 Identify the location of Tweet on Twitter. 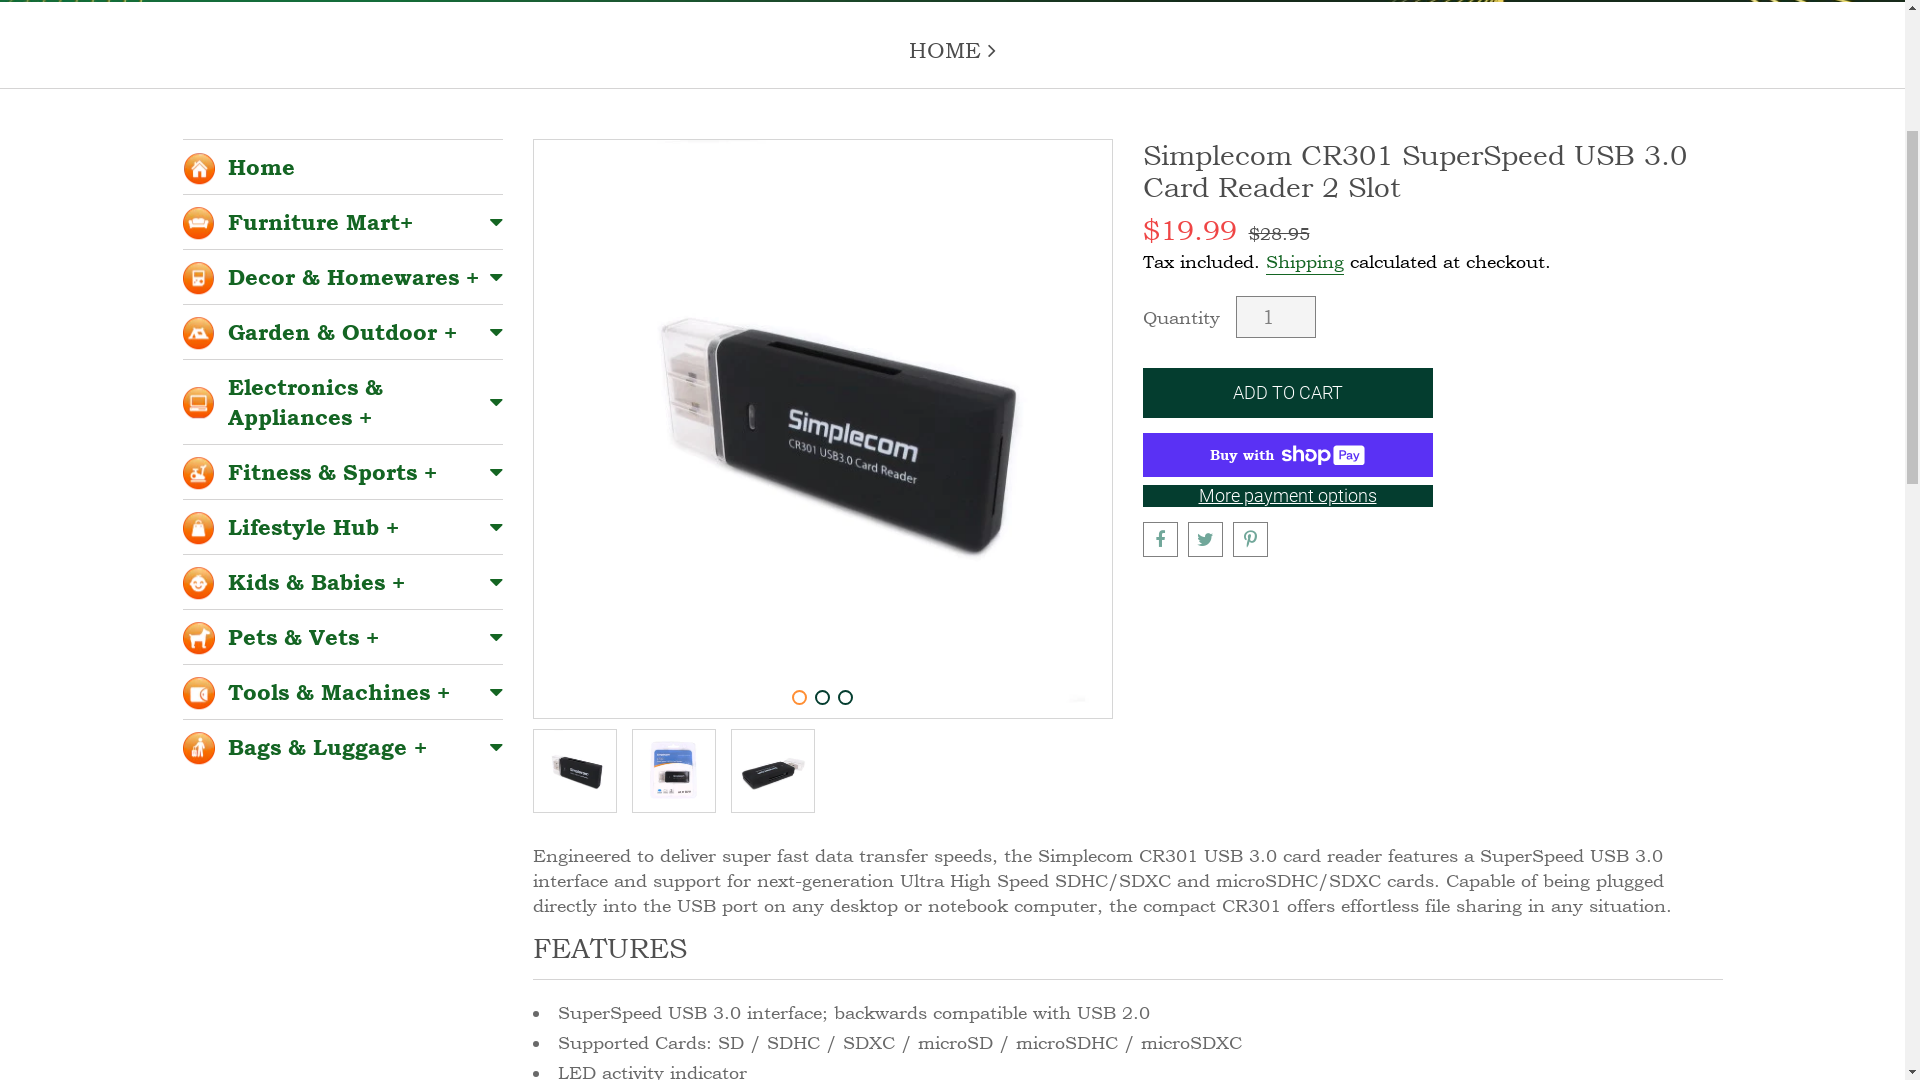
(1206, 896).